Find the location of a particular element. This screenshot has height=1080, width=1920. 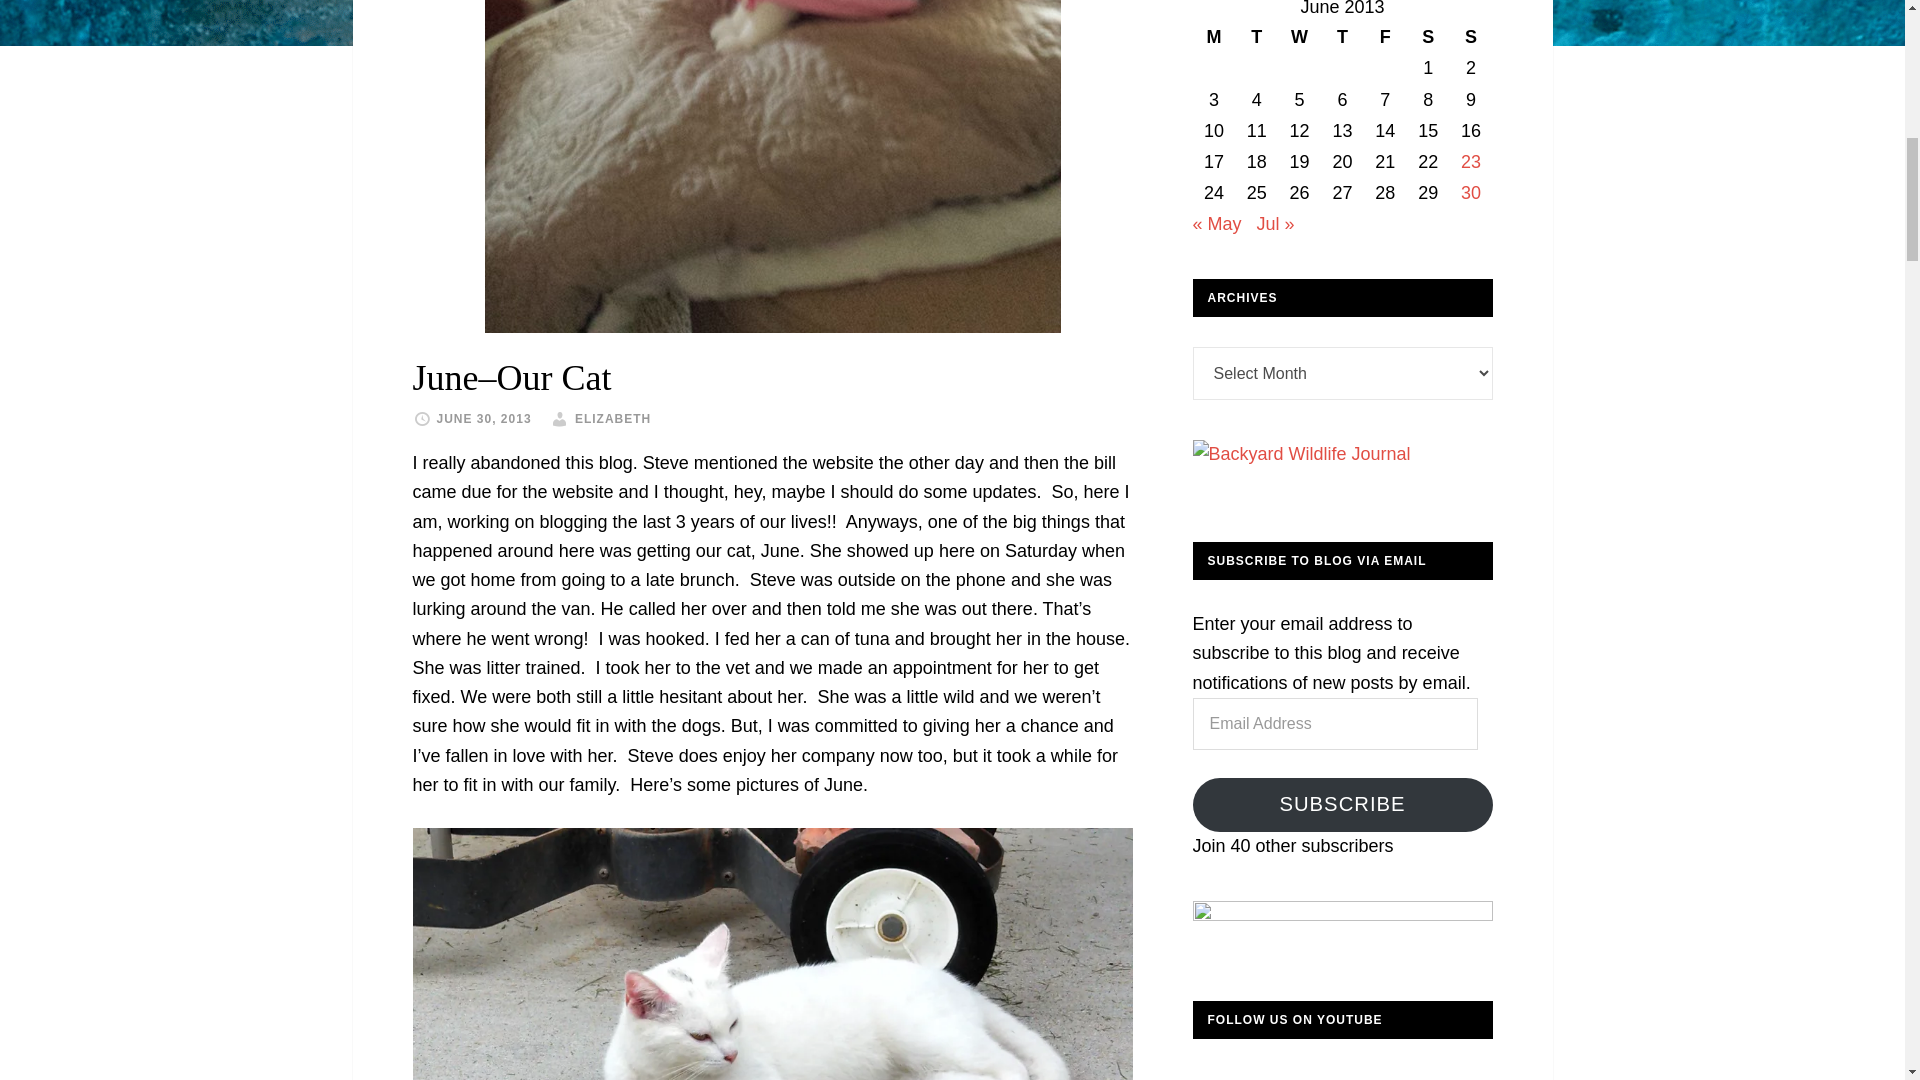

Tuesday is located at coordinates (1256, 36).